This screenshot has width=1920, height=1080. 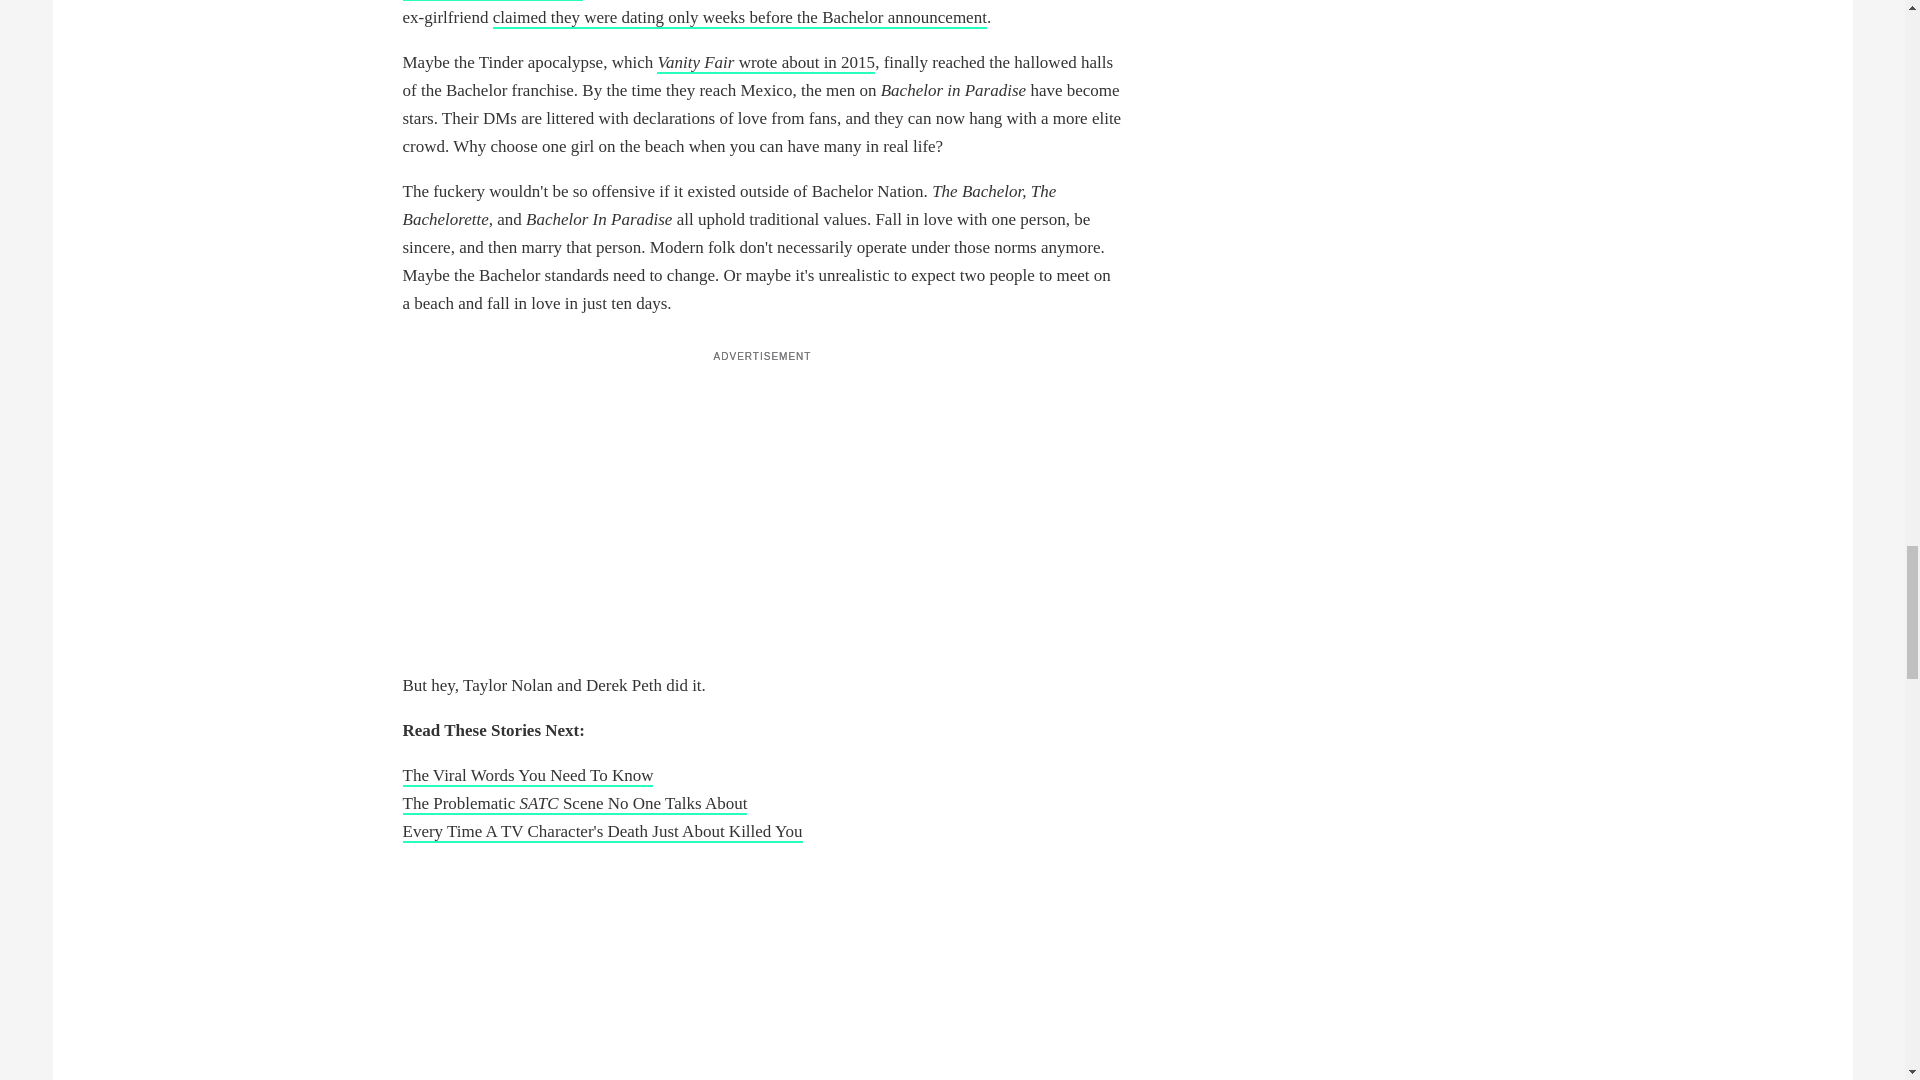 I want to click on The Viral Words You Need To Know, so click(x=526, y=776).